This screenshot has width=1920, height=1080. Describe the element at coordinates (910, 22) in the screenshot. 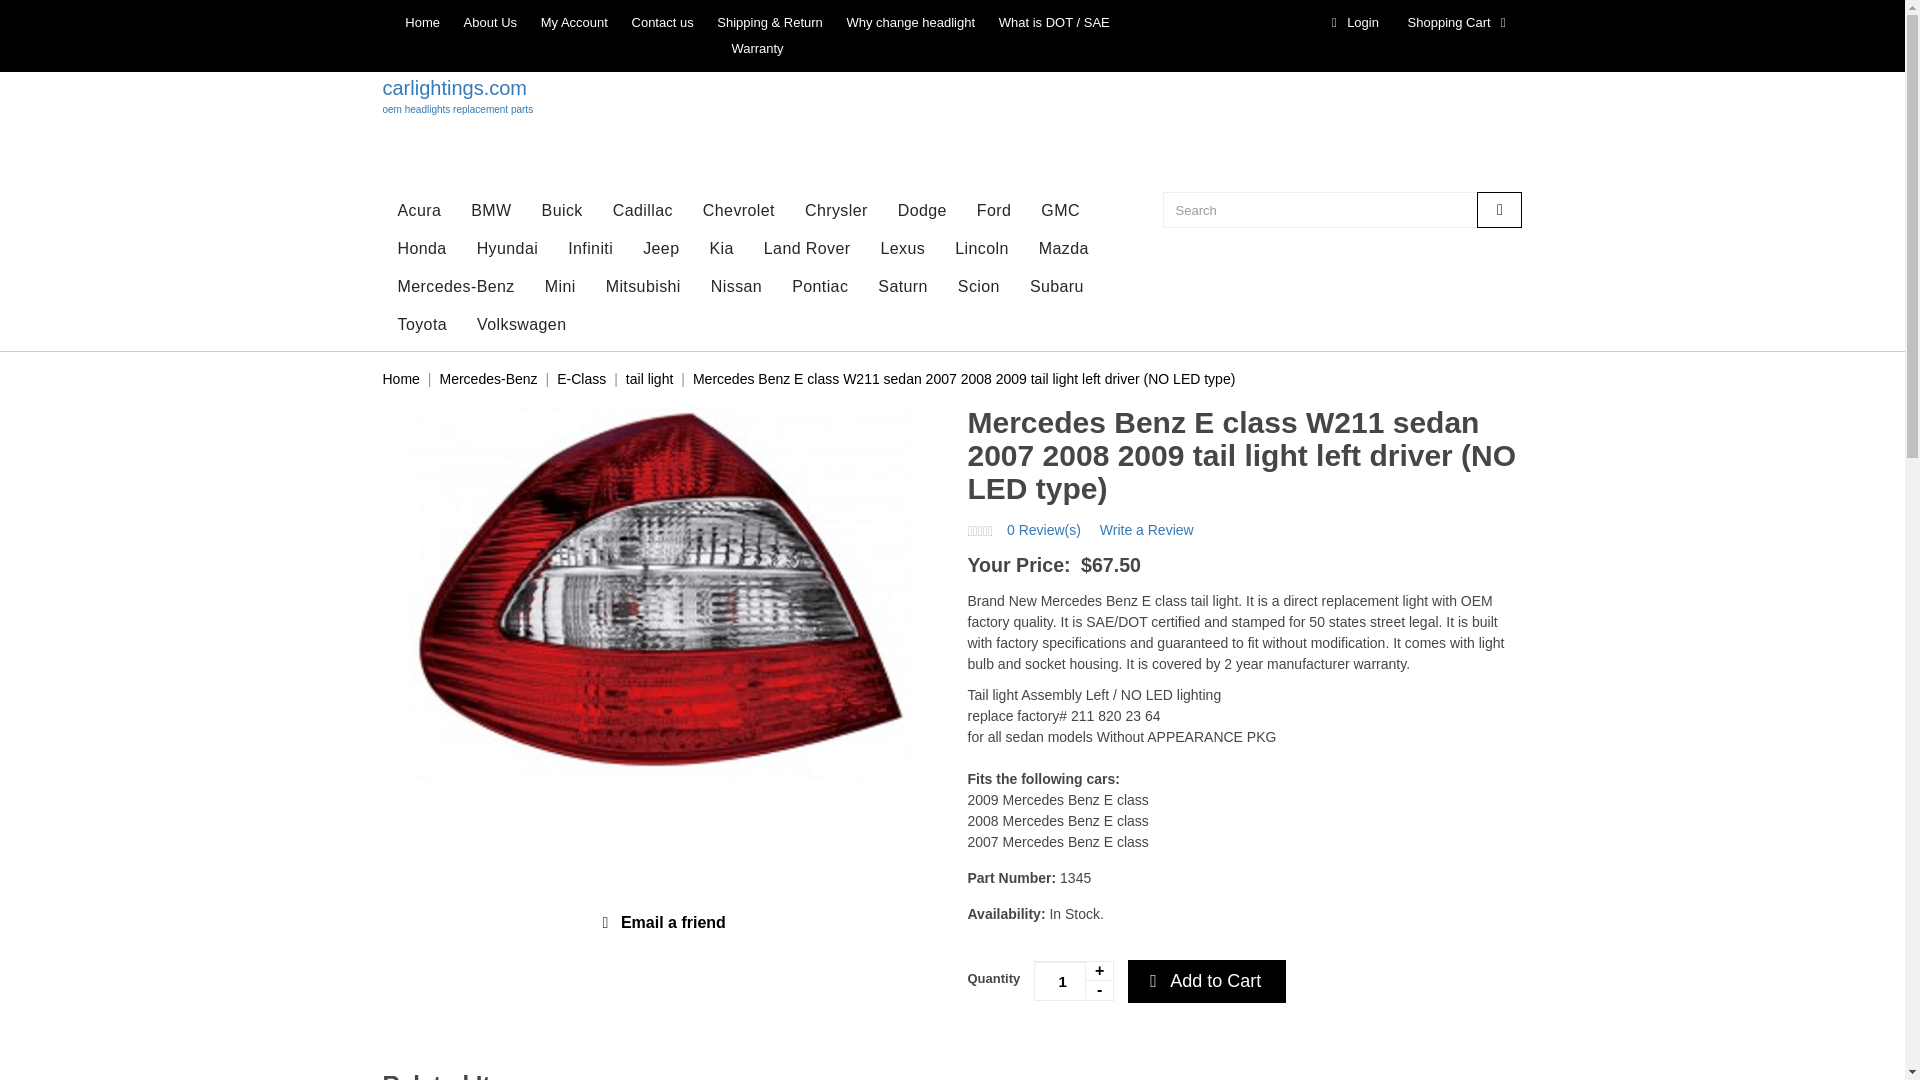

I see `My Account` at that location.